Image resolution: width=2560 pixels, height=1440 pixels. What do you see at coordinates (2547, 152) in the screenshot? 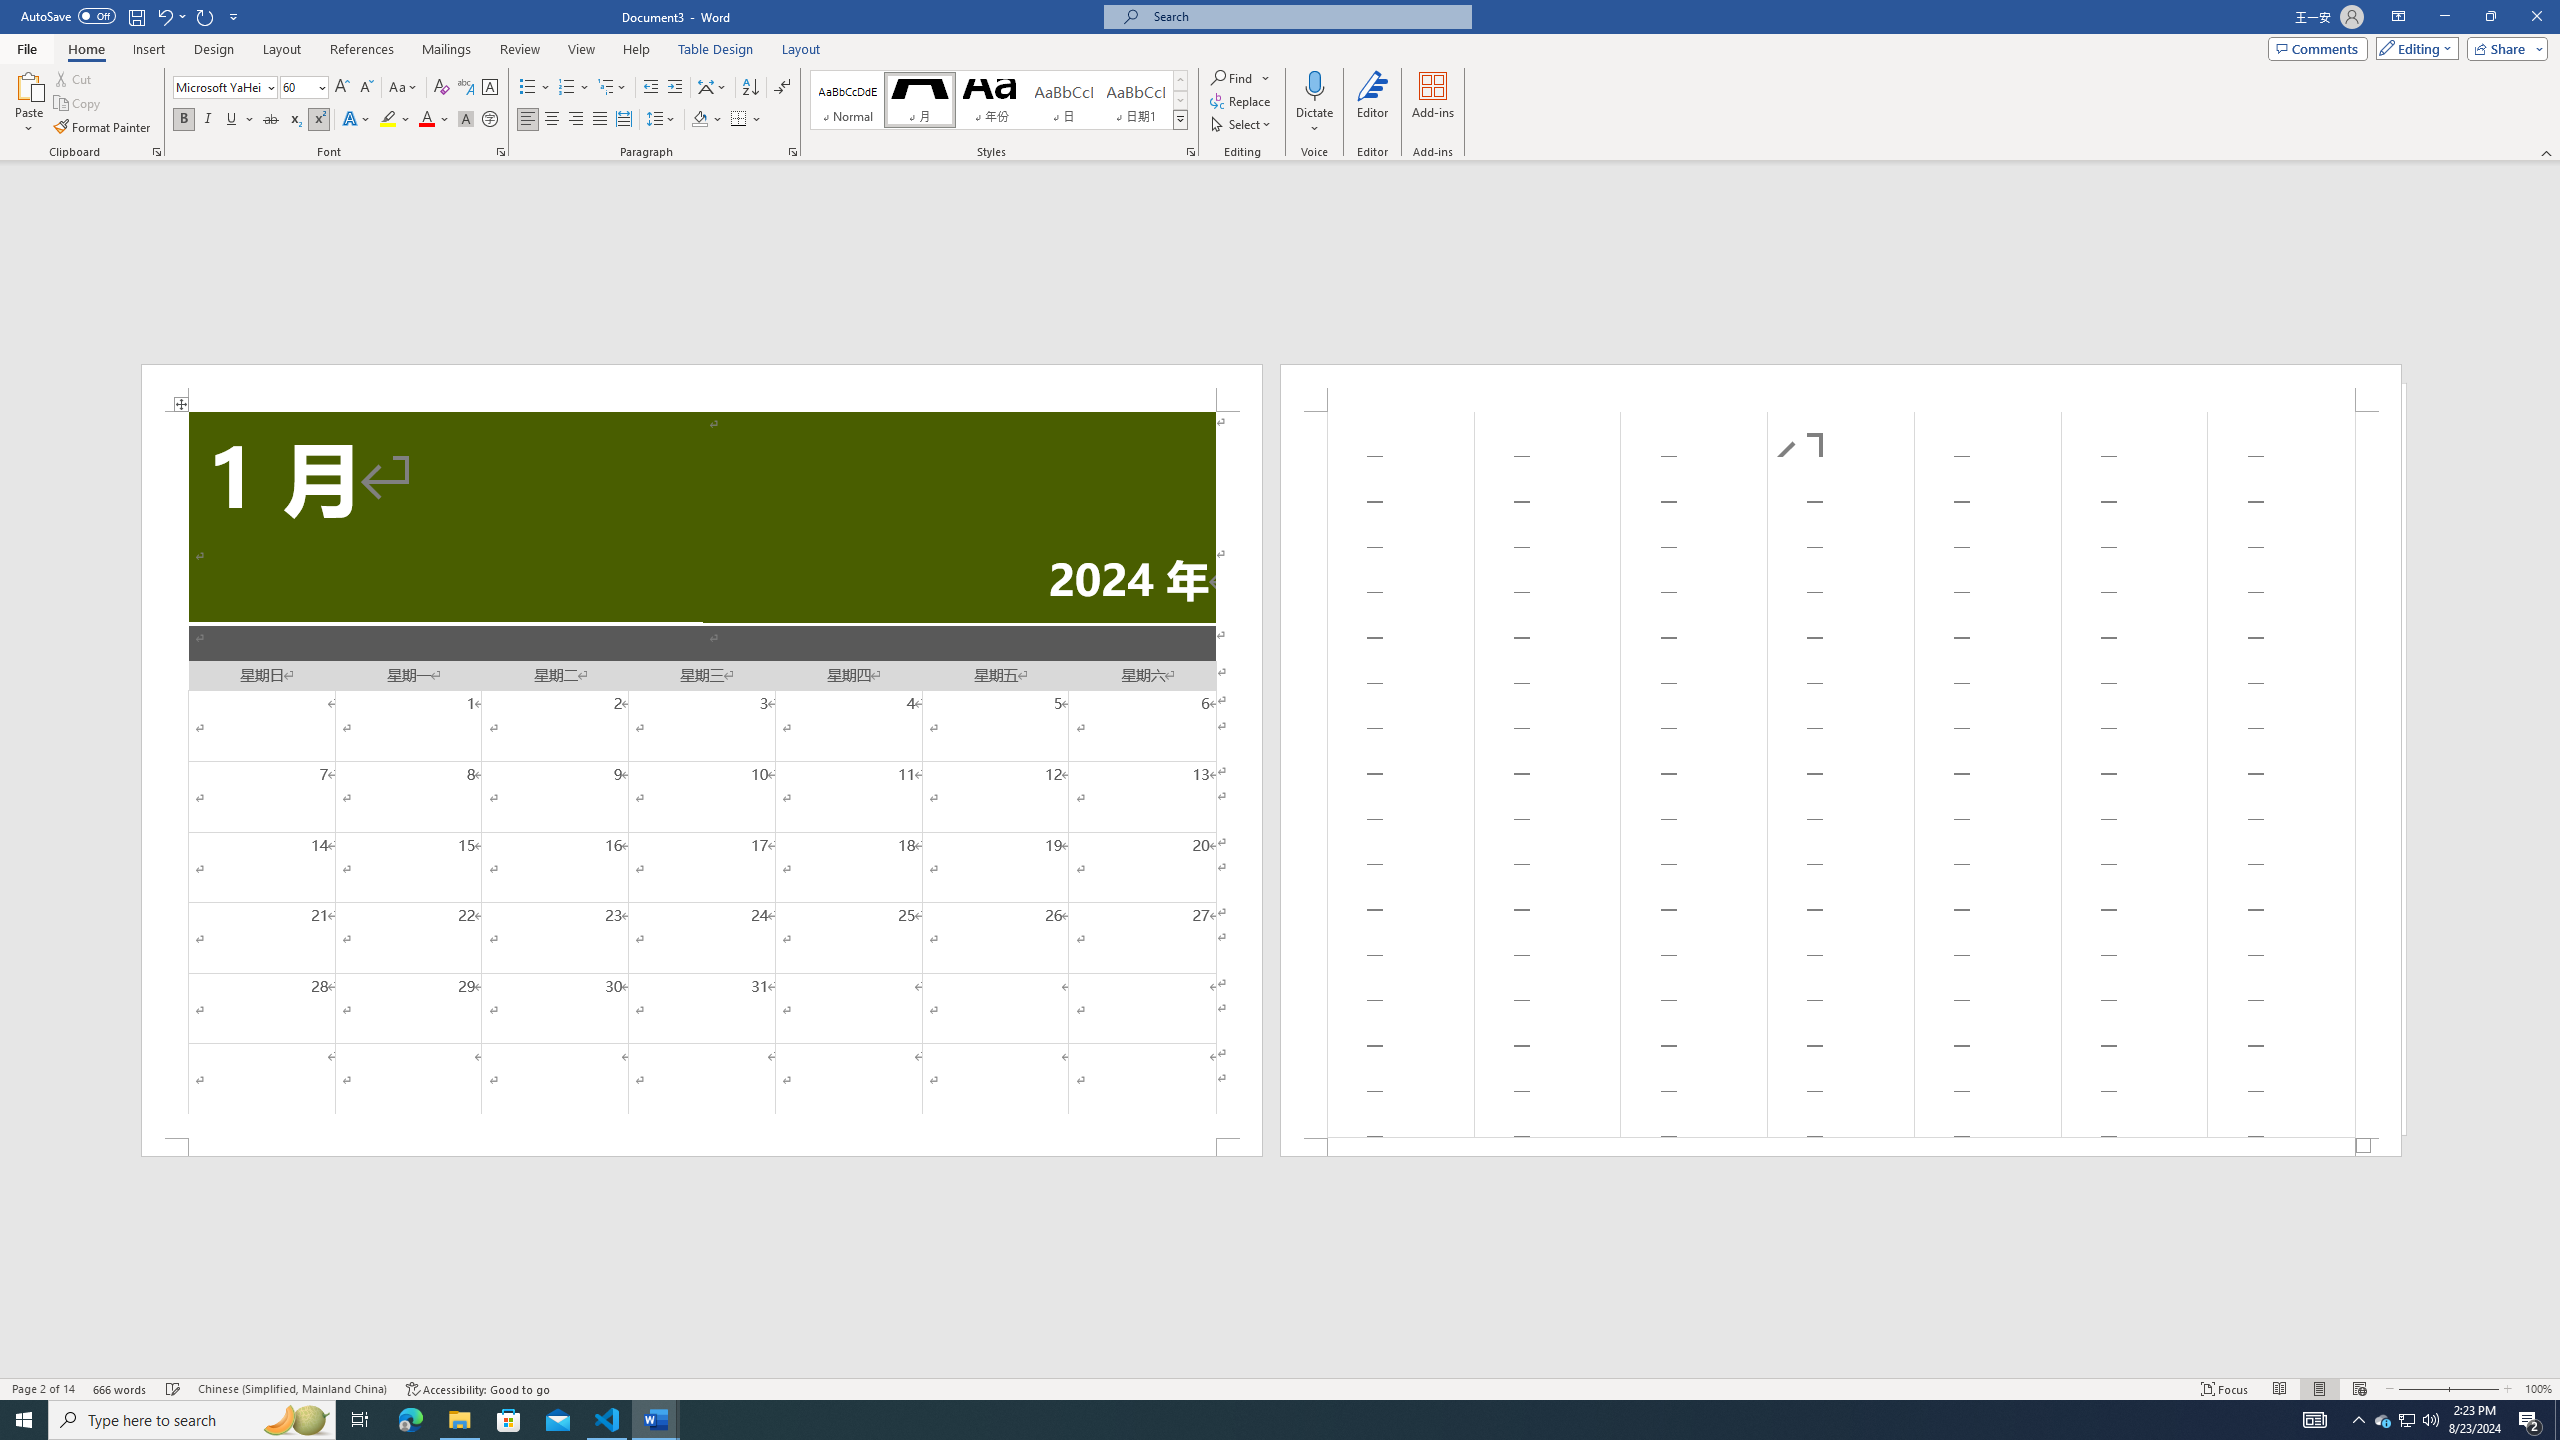
I see `Collapse the Ribbon` at bounding box center [2547, 152].